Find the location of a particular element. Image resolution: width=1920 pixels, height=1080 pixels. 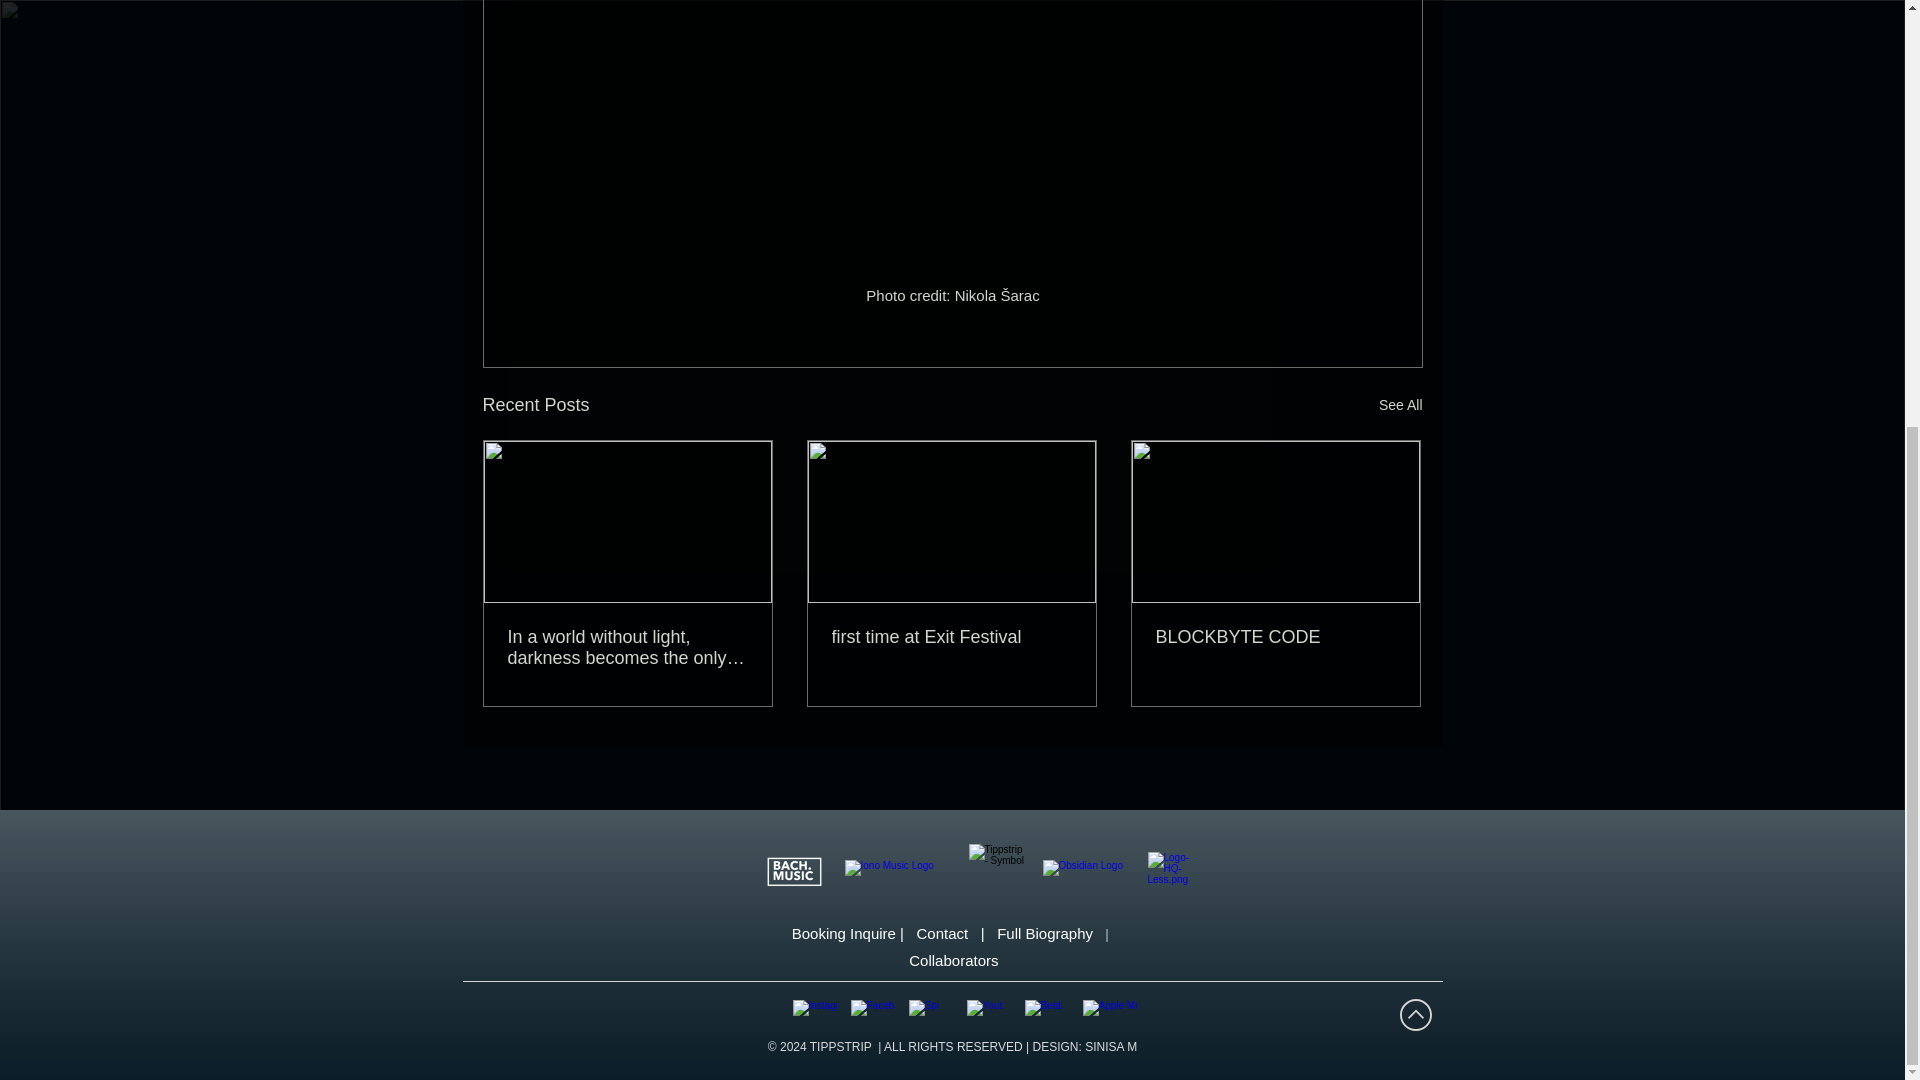

See All is located at coordinates (1400, 405).